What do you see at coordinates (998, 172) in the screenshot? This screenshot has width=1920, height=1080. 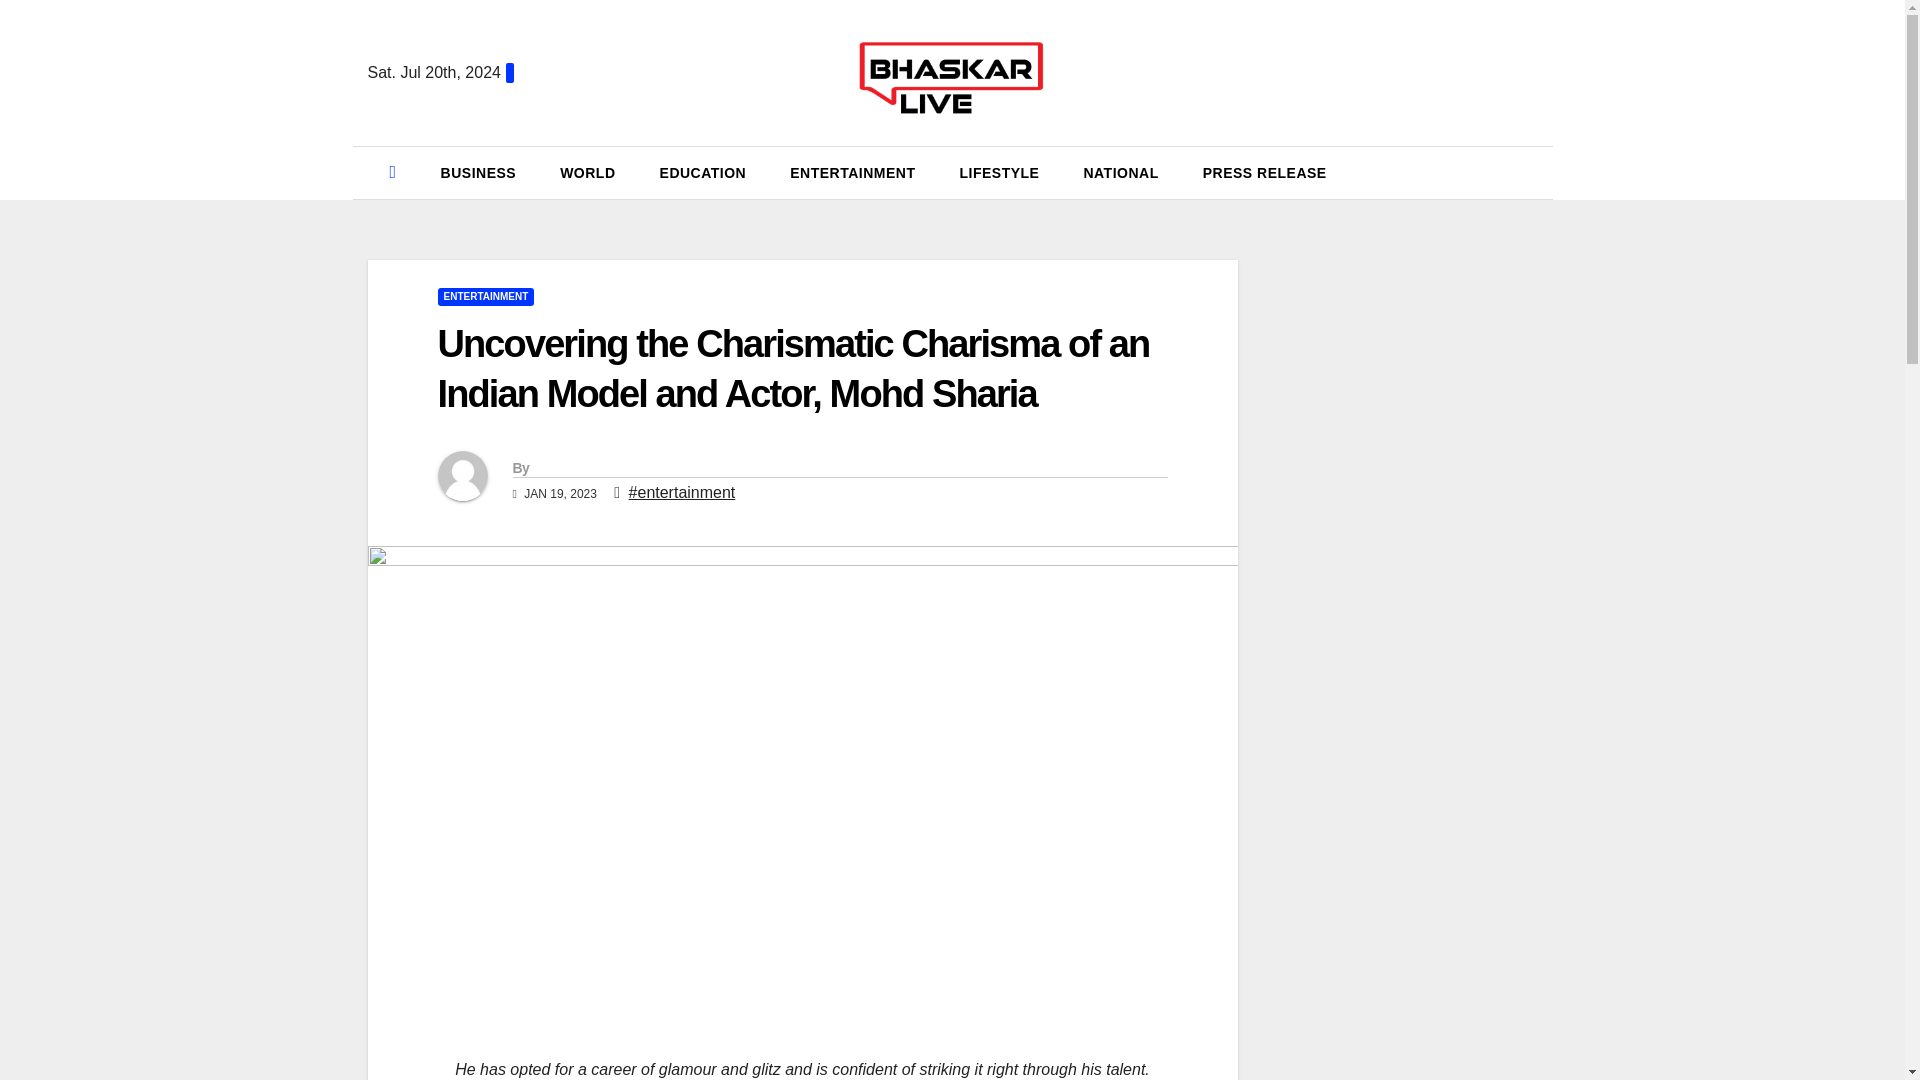 I see `Lifestyle` at bounding box center [998, 172].